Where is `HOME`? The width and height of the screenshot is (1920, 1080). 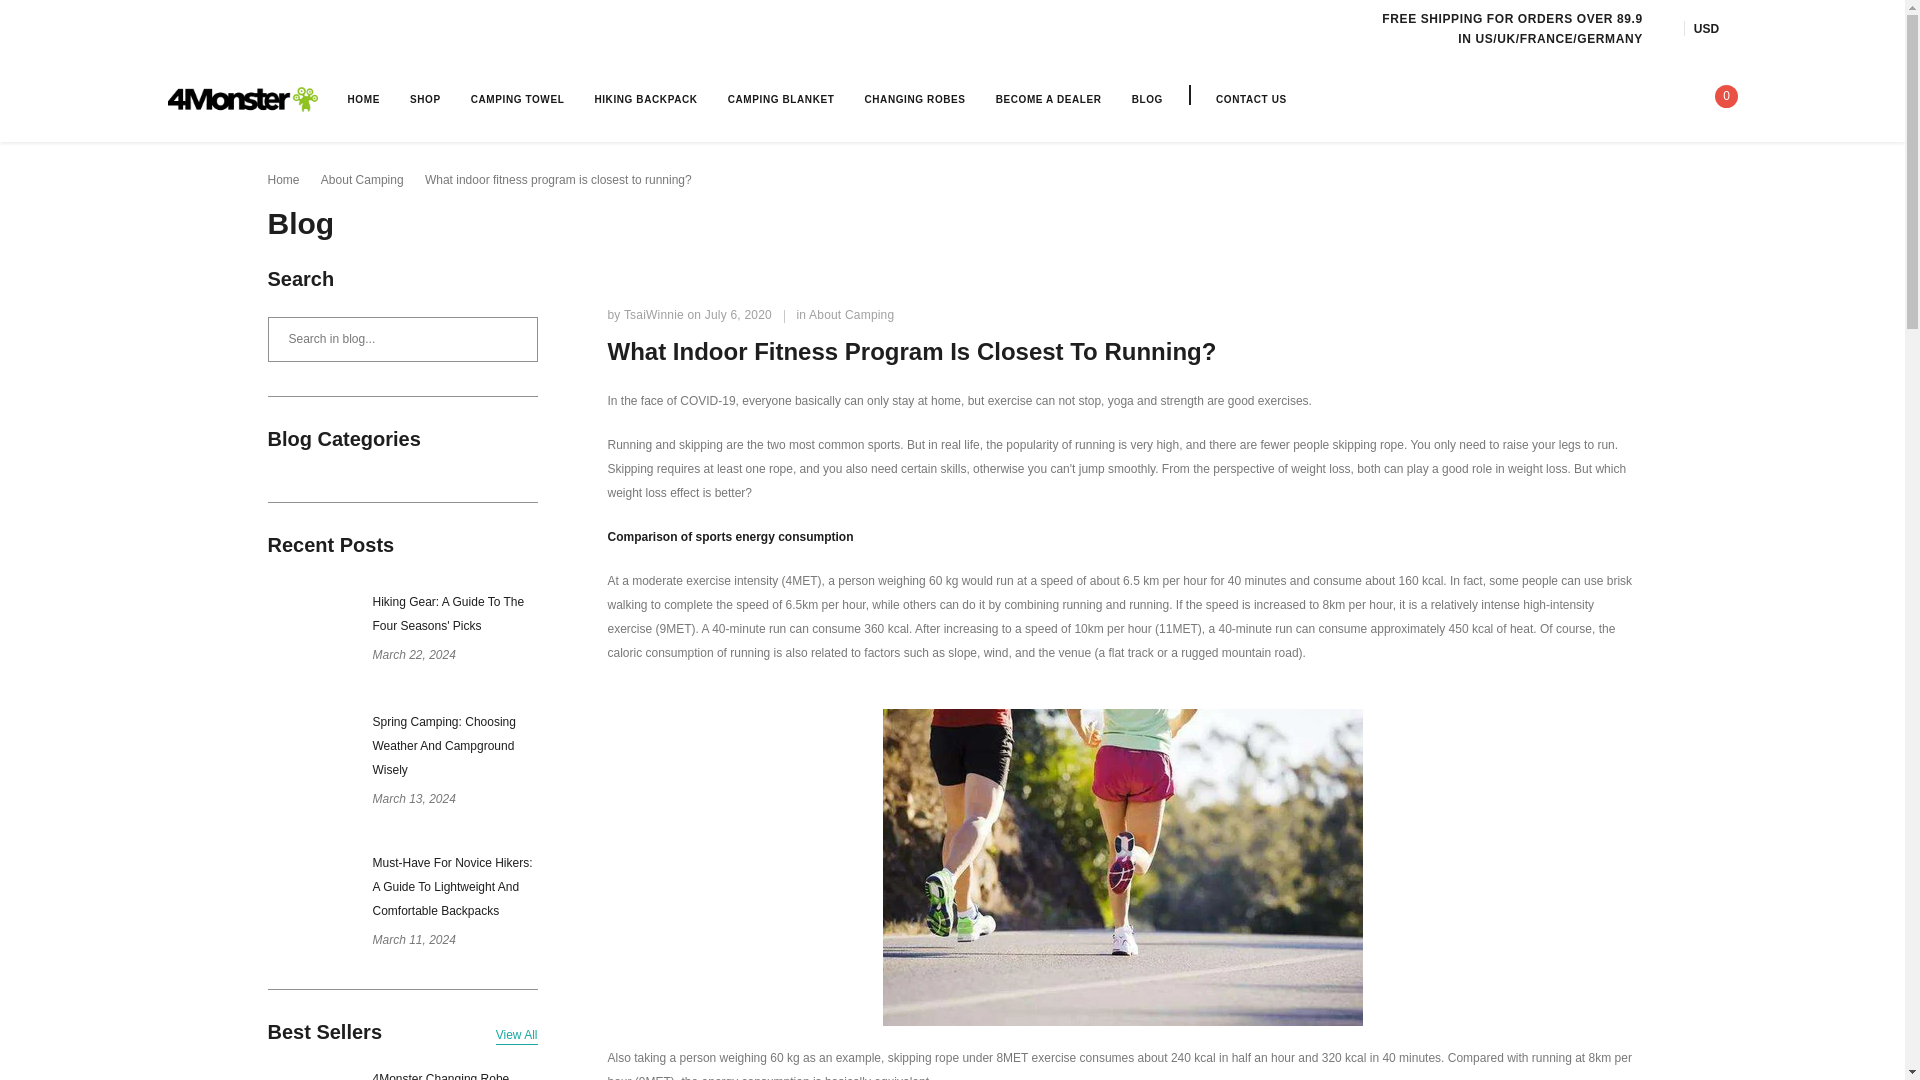 HOME is located at coordinates (364, 98).